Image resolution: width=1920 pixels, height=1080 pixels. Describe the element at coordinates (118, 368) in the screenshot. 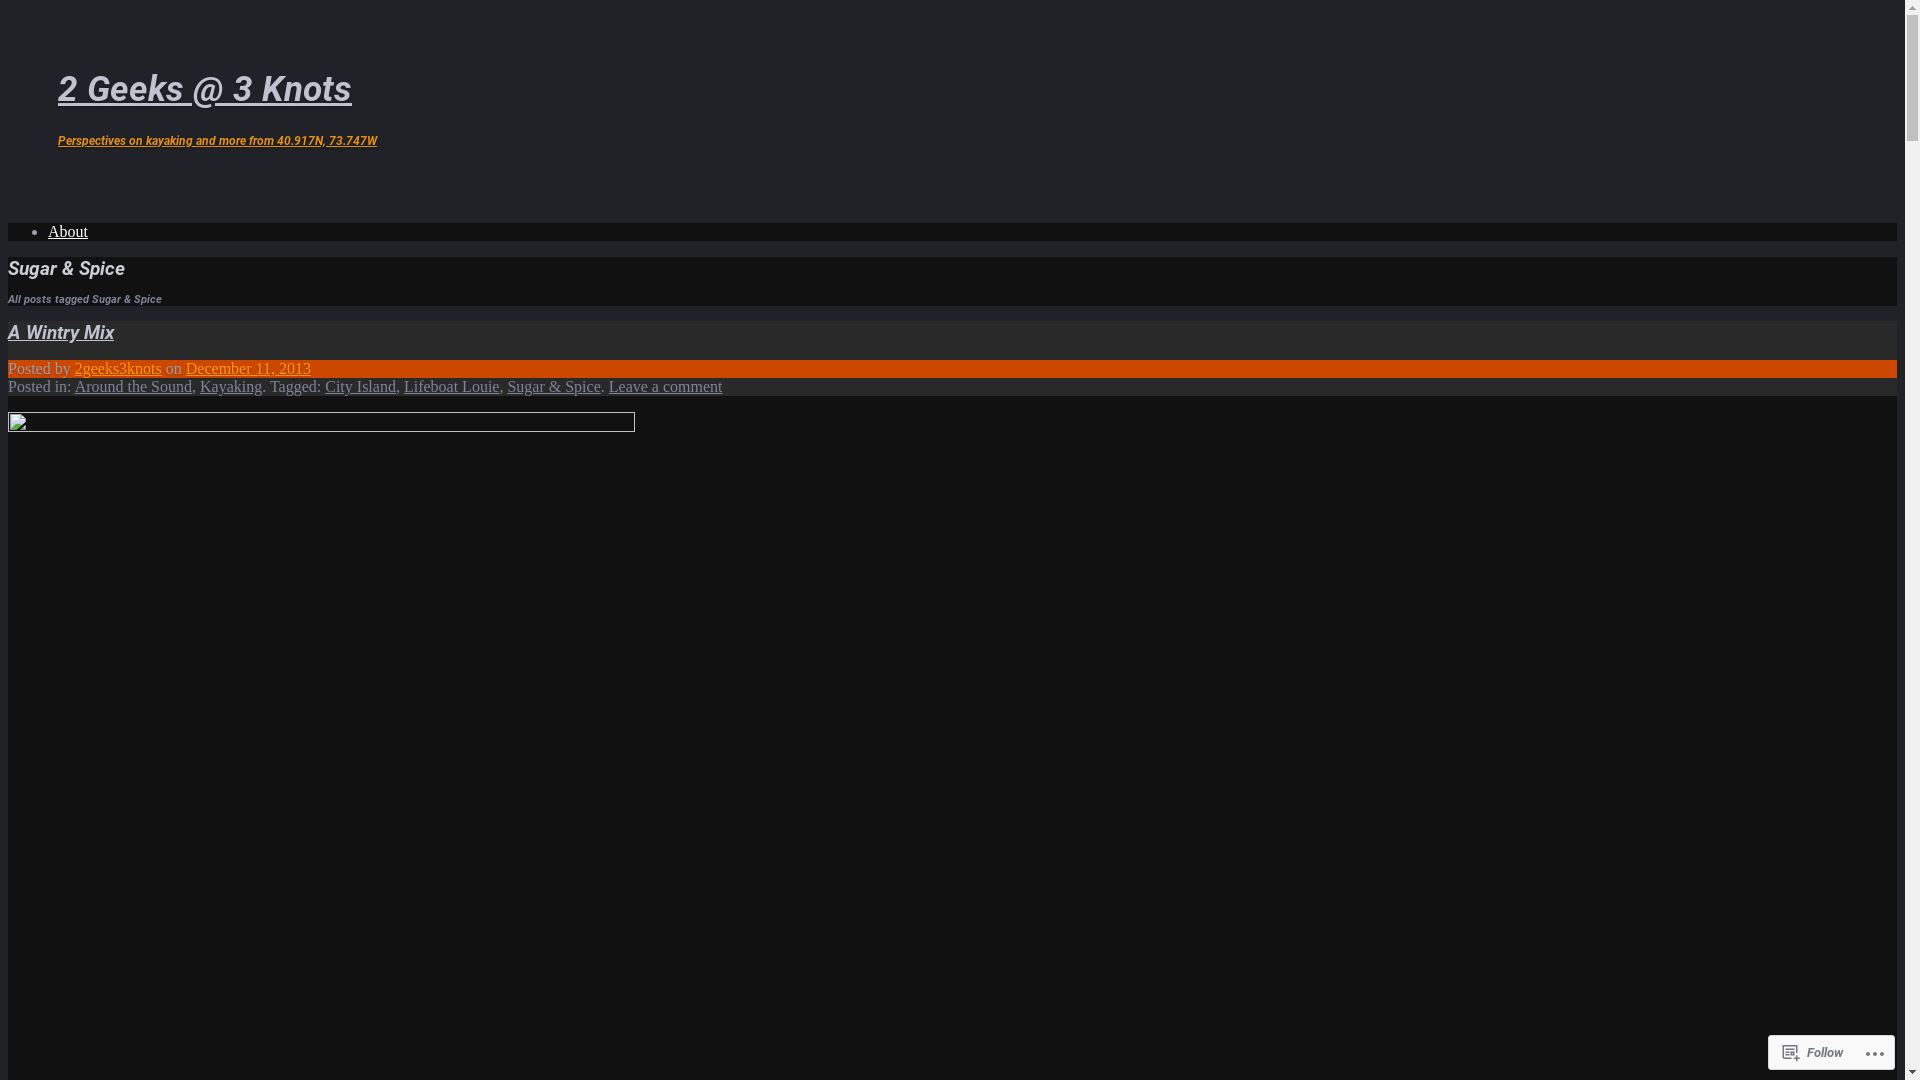

I see `2geeks3knots` at that location.